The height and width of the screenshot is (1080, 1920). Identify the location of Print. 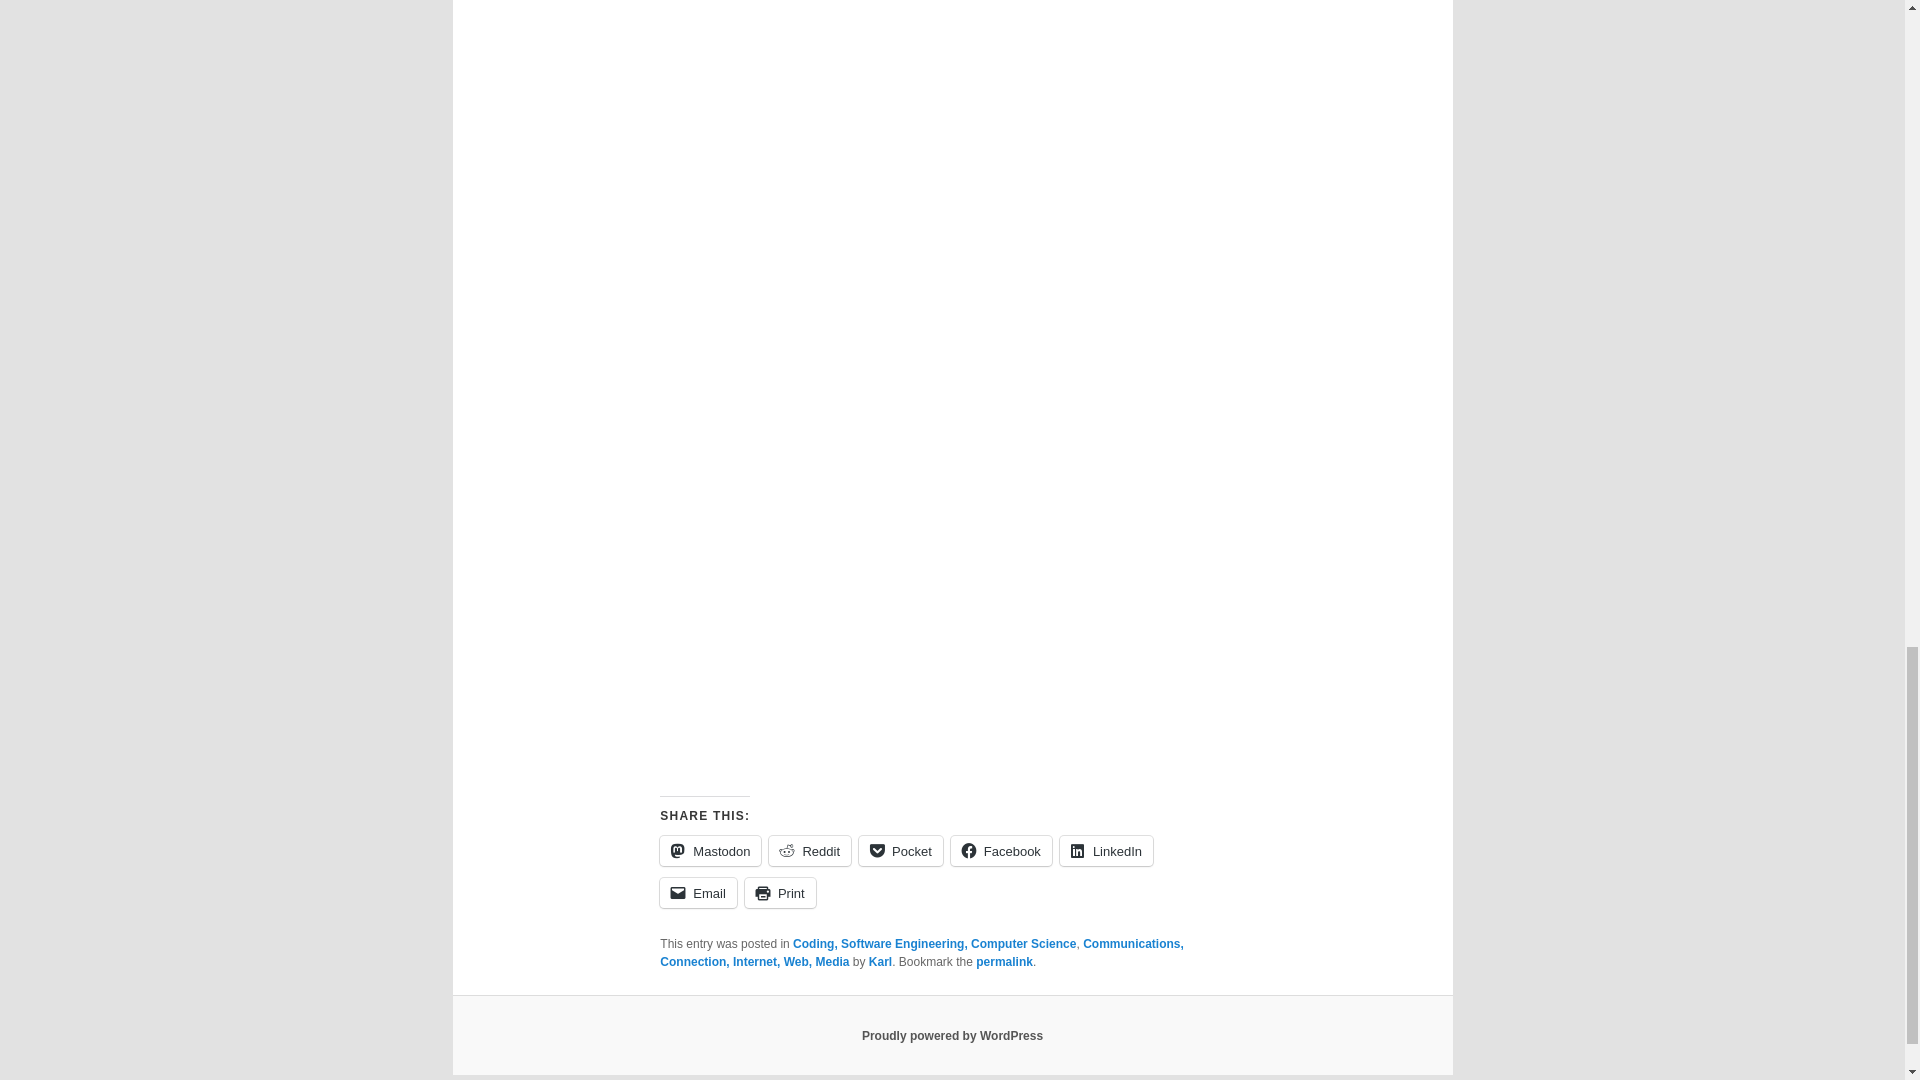
(780, 893).